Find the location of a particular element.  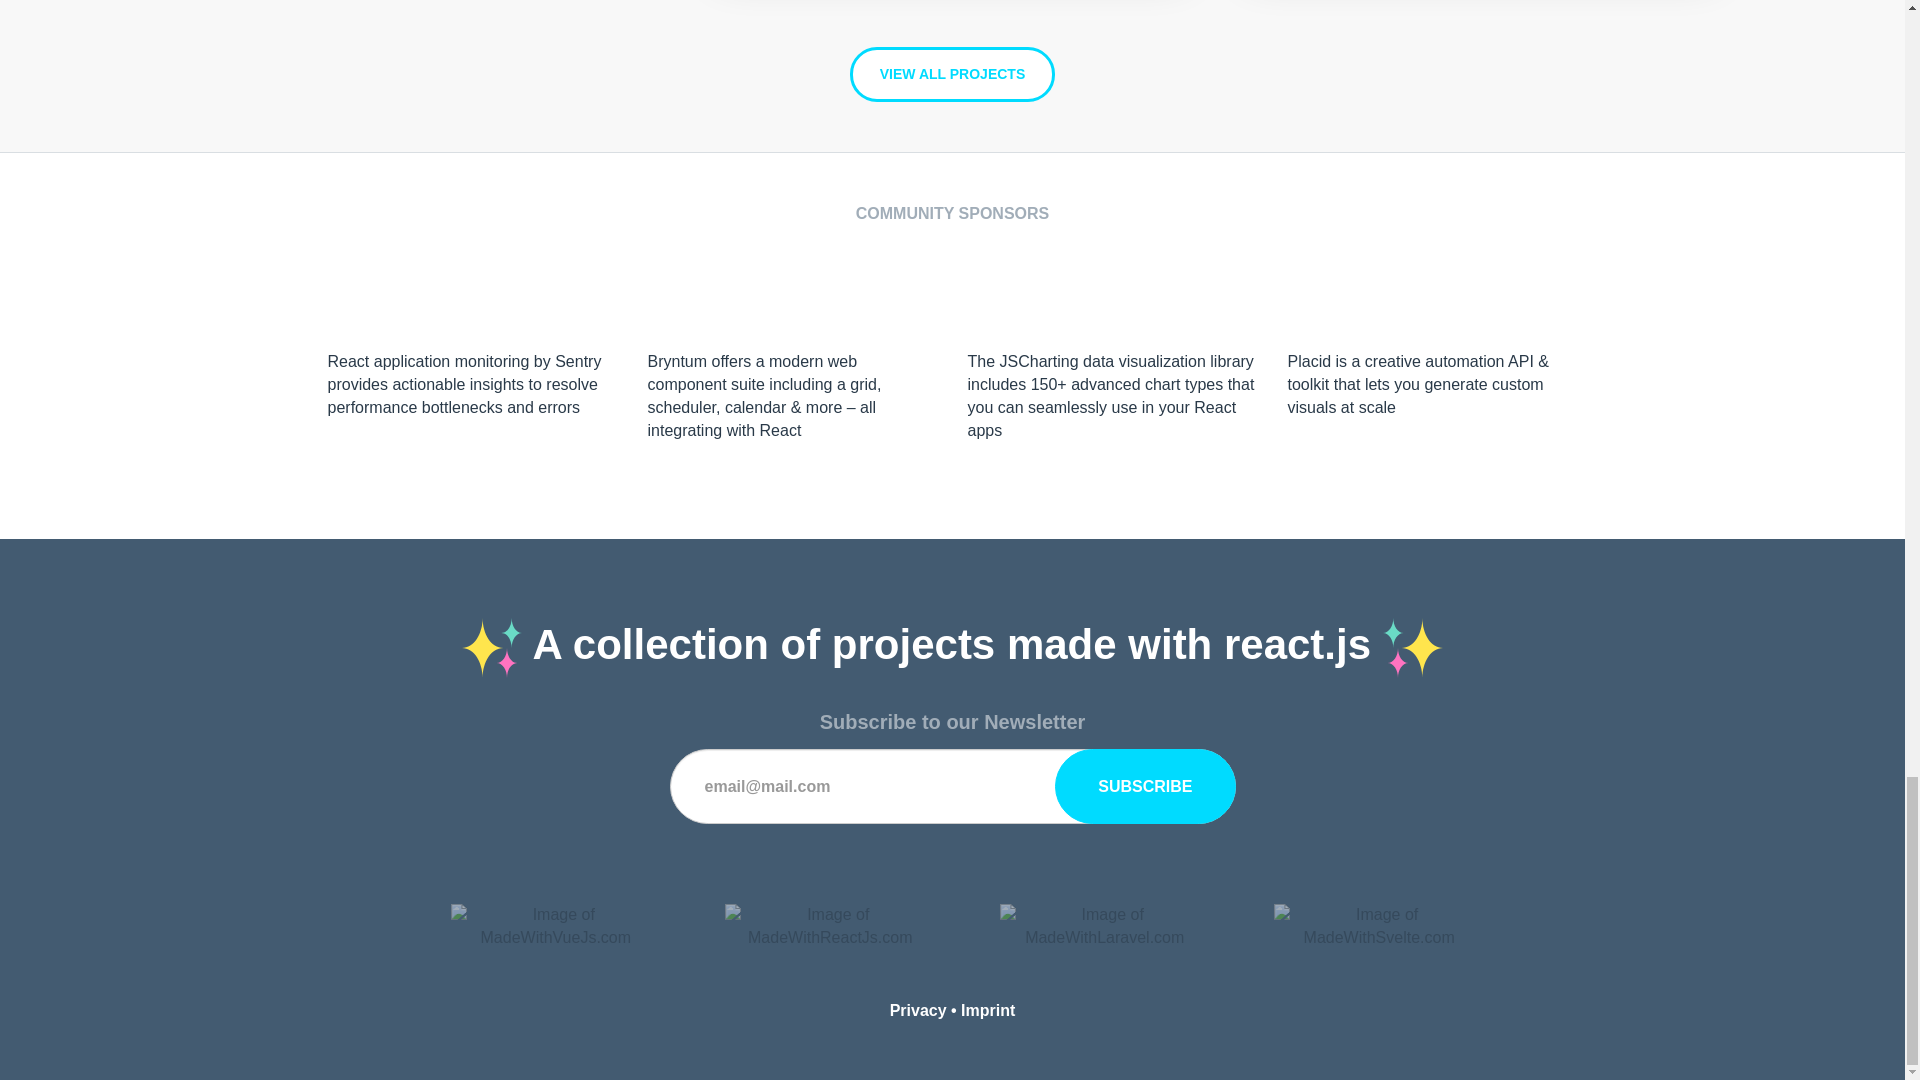

VIEW ALL PROJECTS is located at coordinates (952, 74).